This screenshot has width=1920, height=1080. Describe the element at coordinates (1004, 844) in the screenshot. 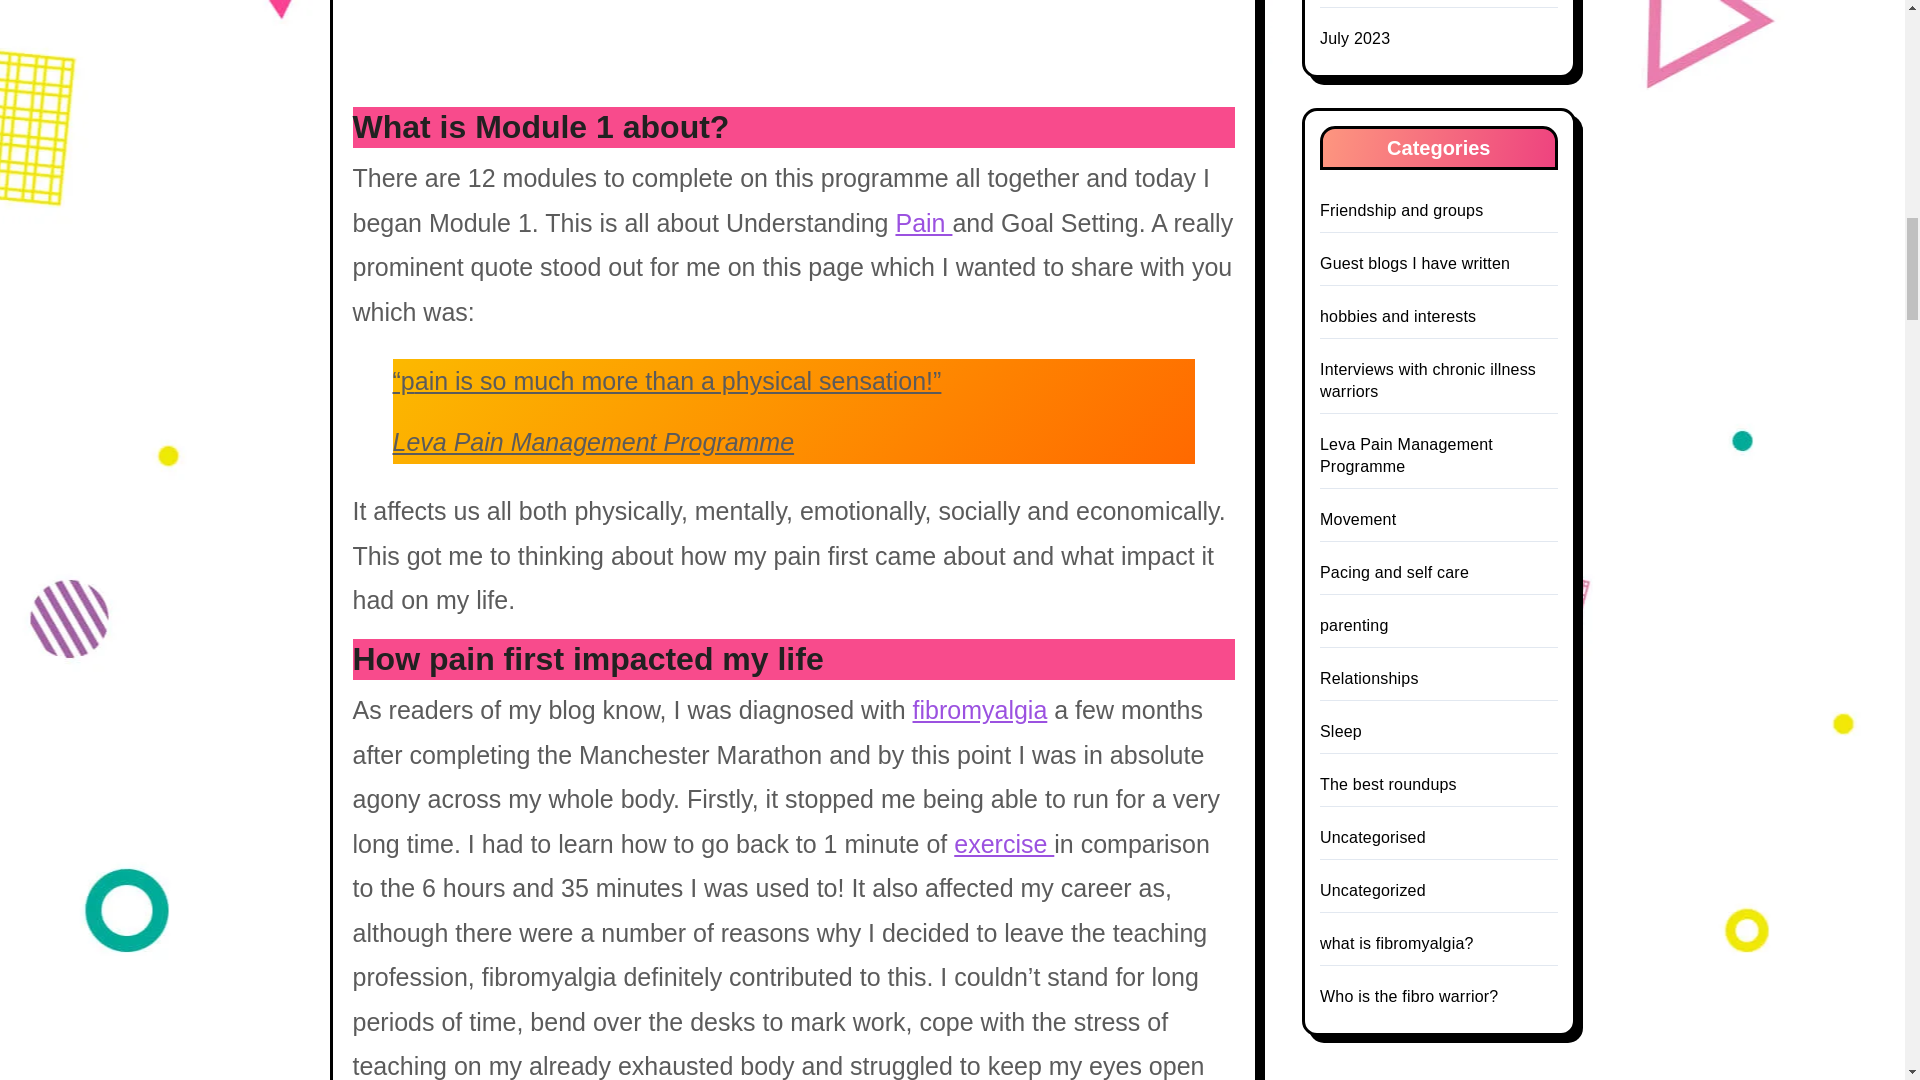

I see `exercise` at that location.